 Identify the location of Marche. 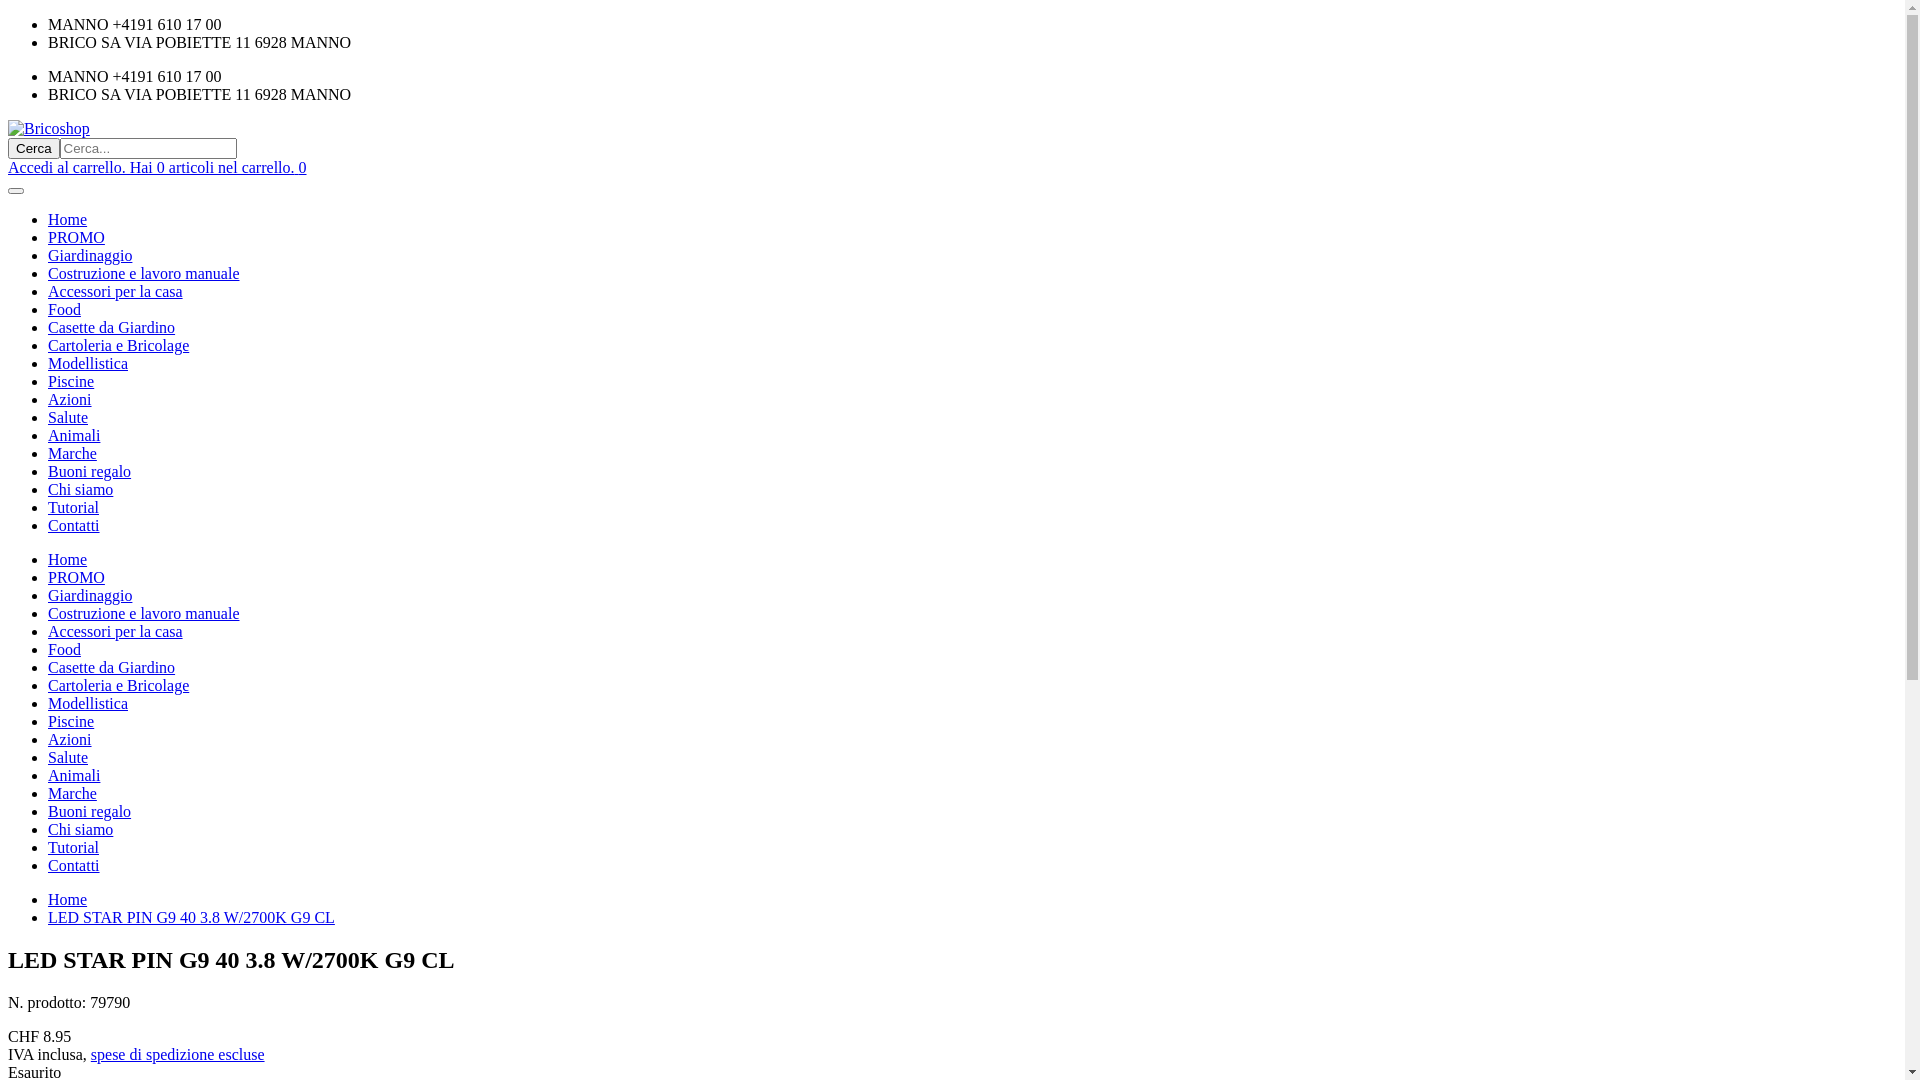
(72, 794).